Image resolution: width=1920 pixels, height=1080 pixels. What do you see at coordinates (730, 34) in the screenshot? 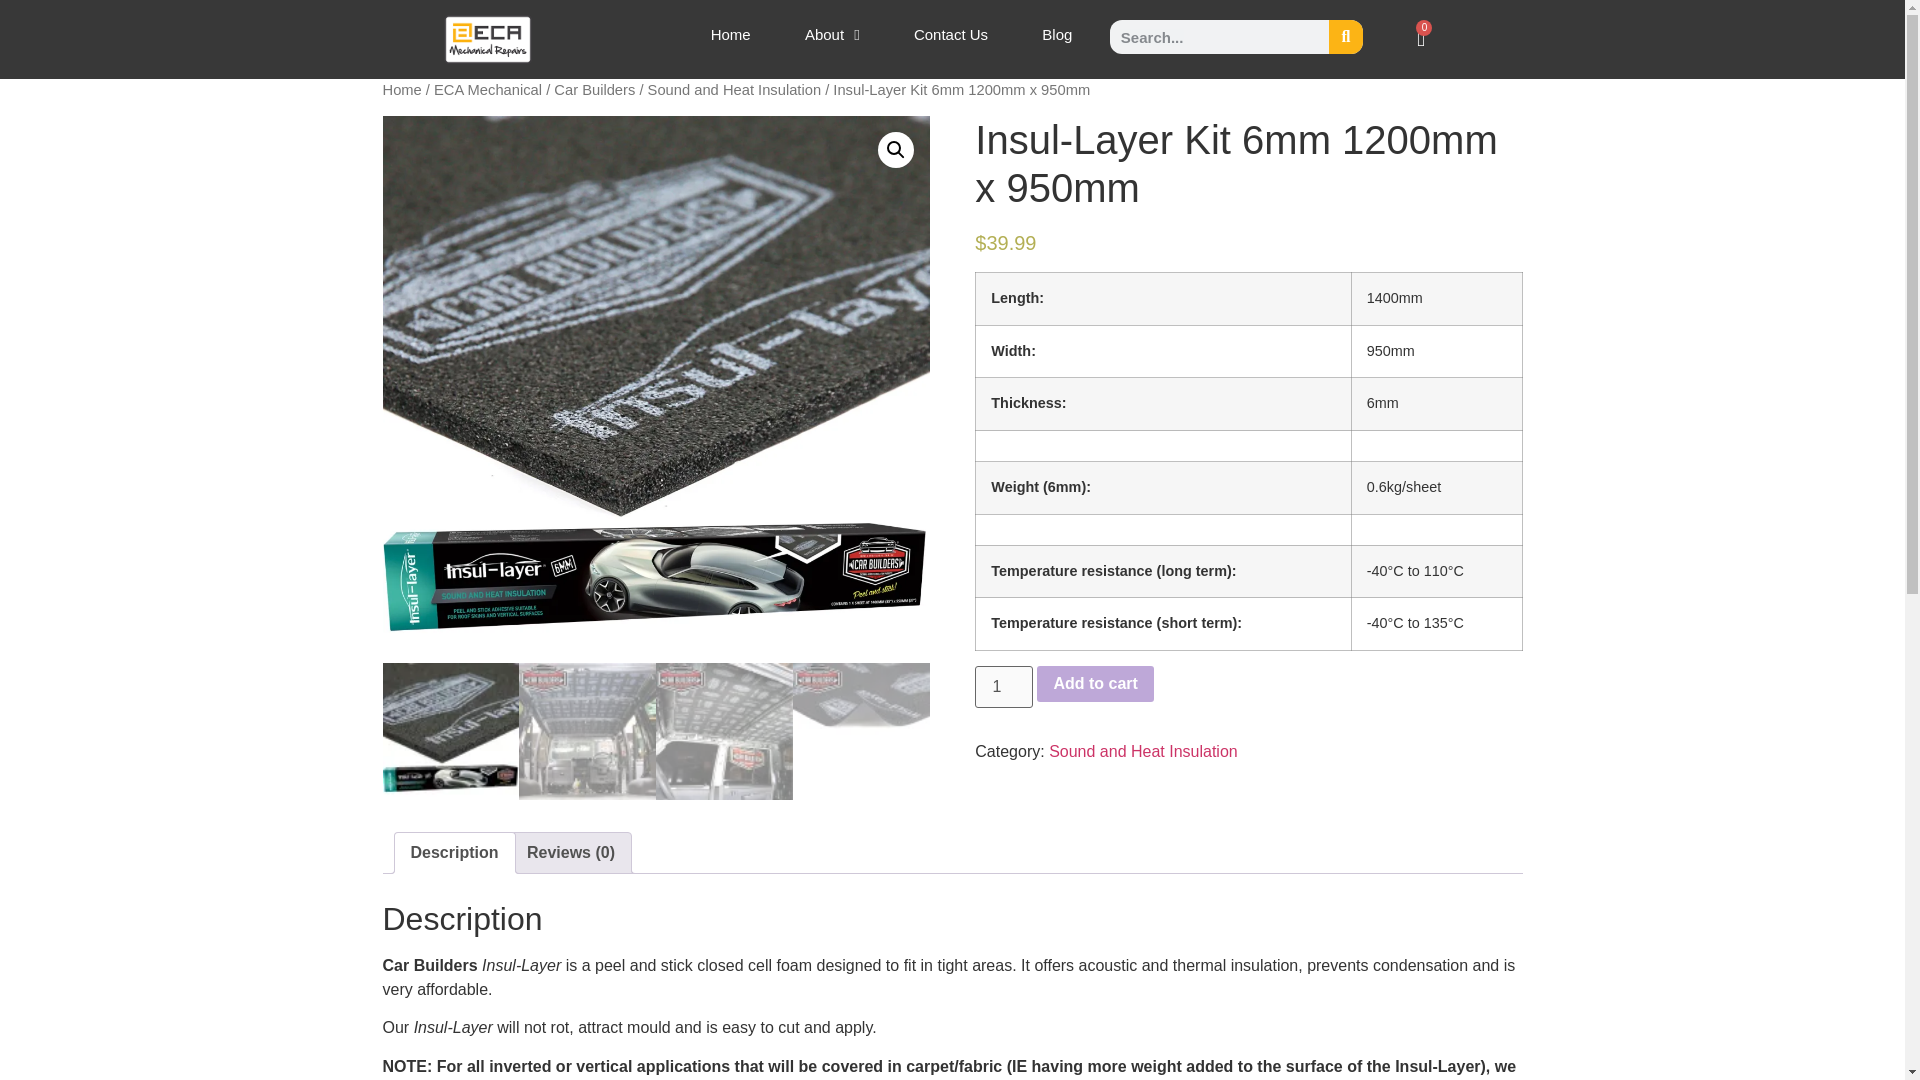
I see `Home` at bounding box center [730, 34].